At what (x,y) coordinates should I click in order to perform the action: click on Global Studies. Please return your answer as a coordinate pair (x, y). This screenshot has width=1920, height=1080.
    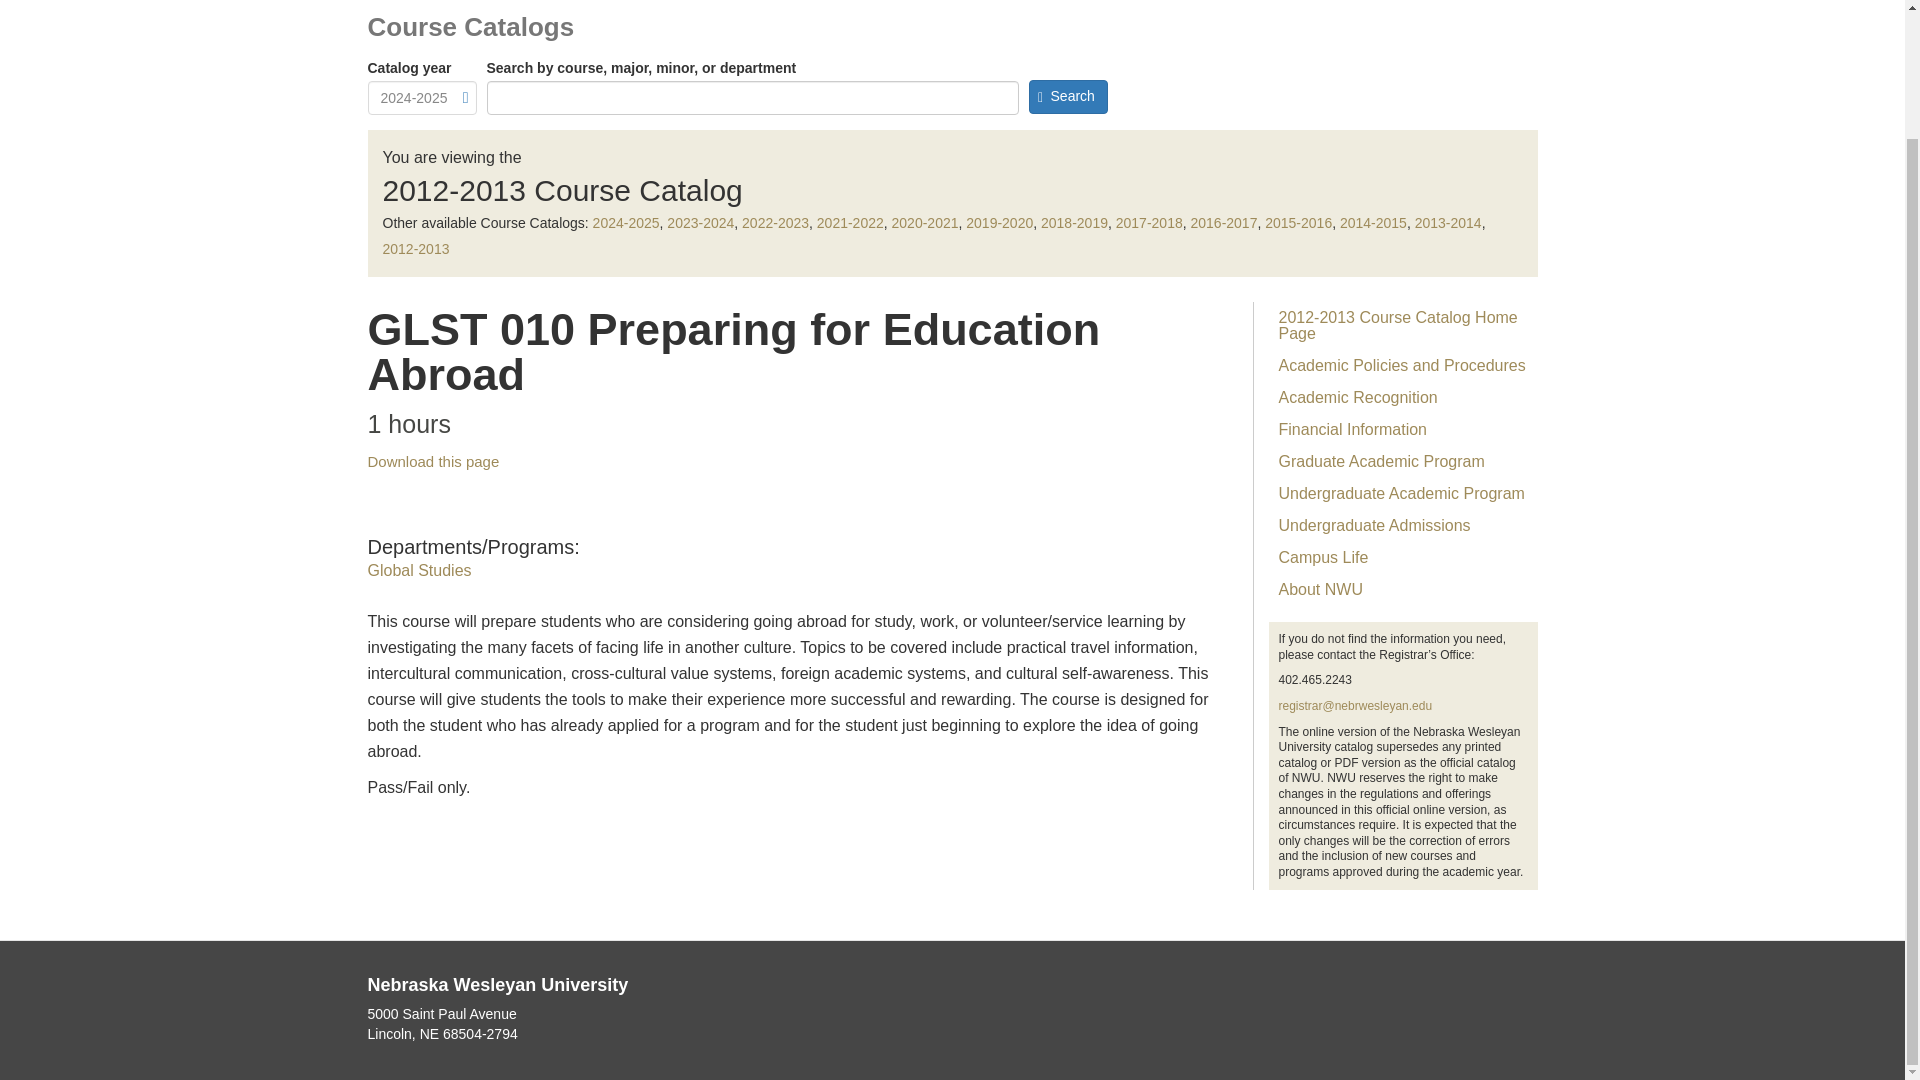
    Looking at the image, I should click on (420, 570).